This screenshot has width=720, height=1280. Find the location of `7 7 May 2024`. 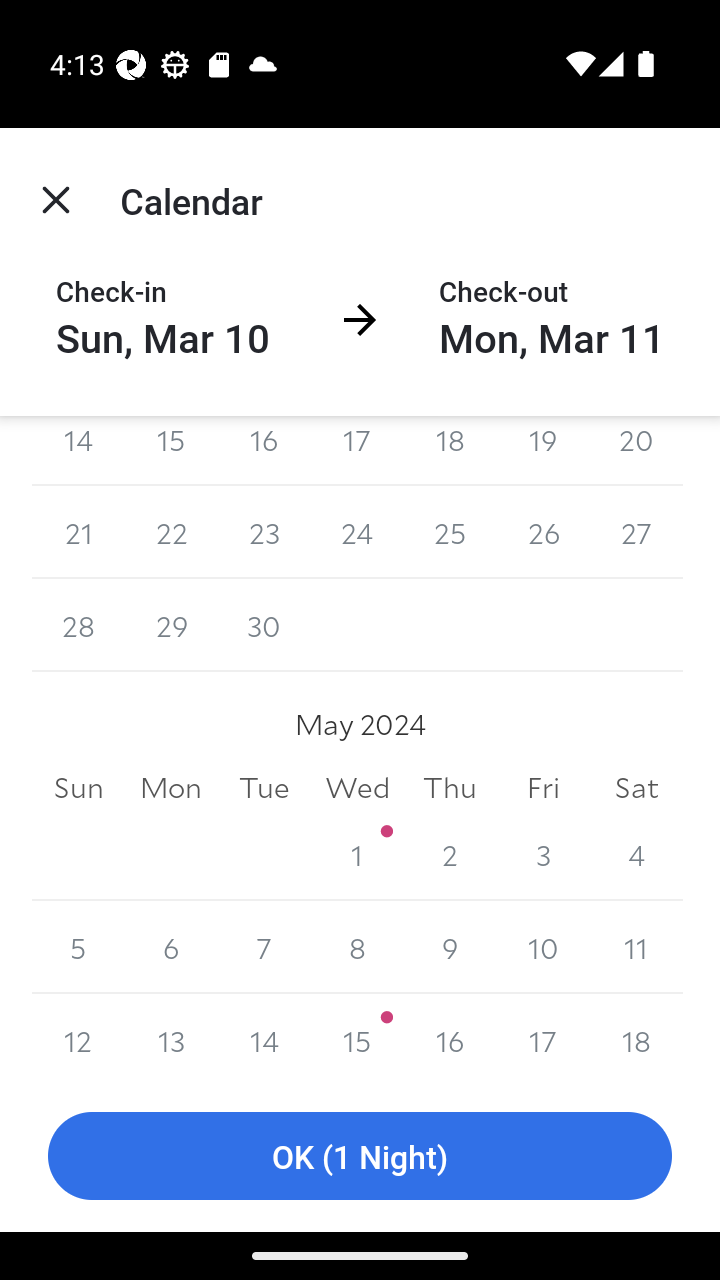

7 7 May 2024 is located at coordinates (264, 948).